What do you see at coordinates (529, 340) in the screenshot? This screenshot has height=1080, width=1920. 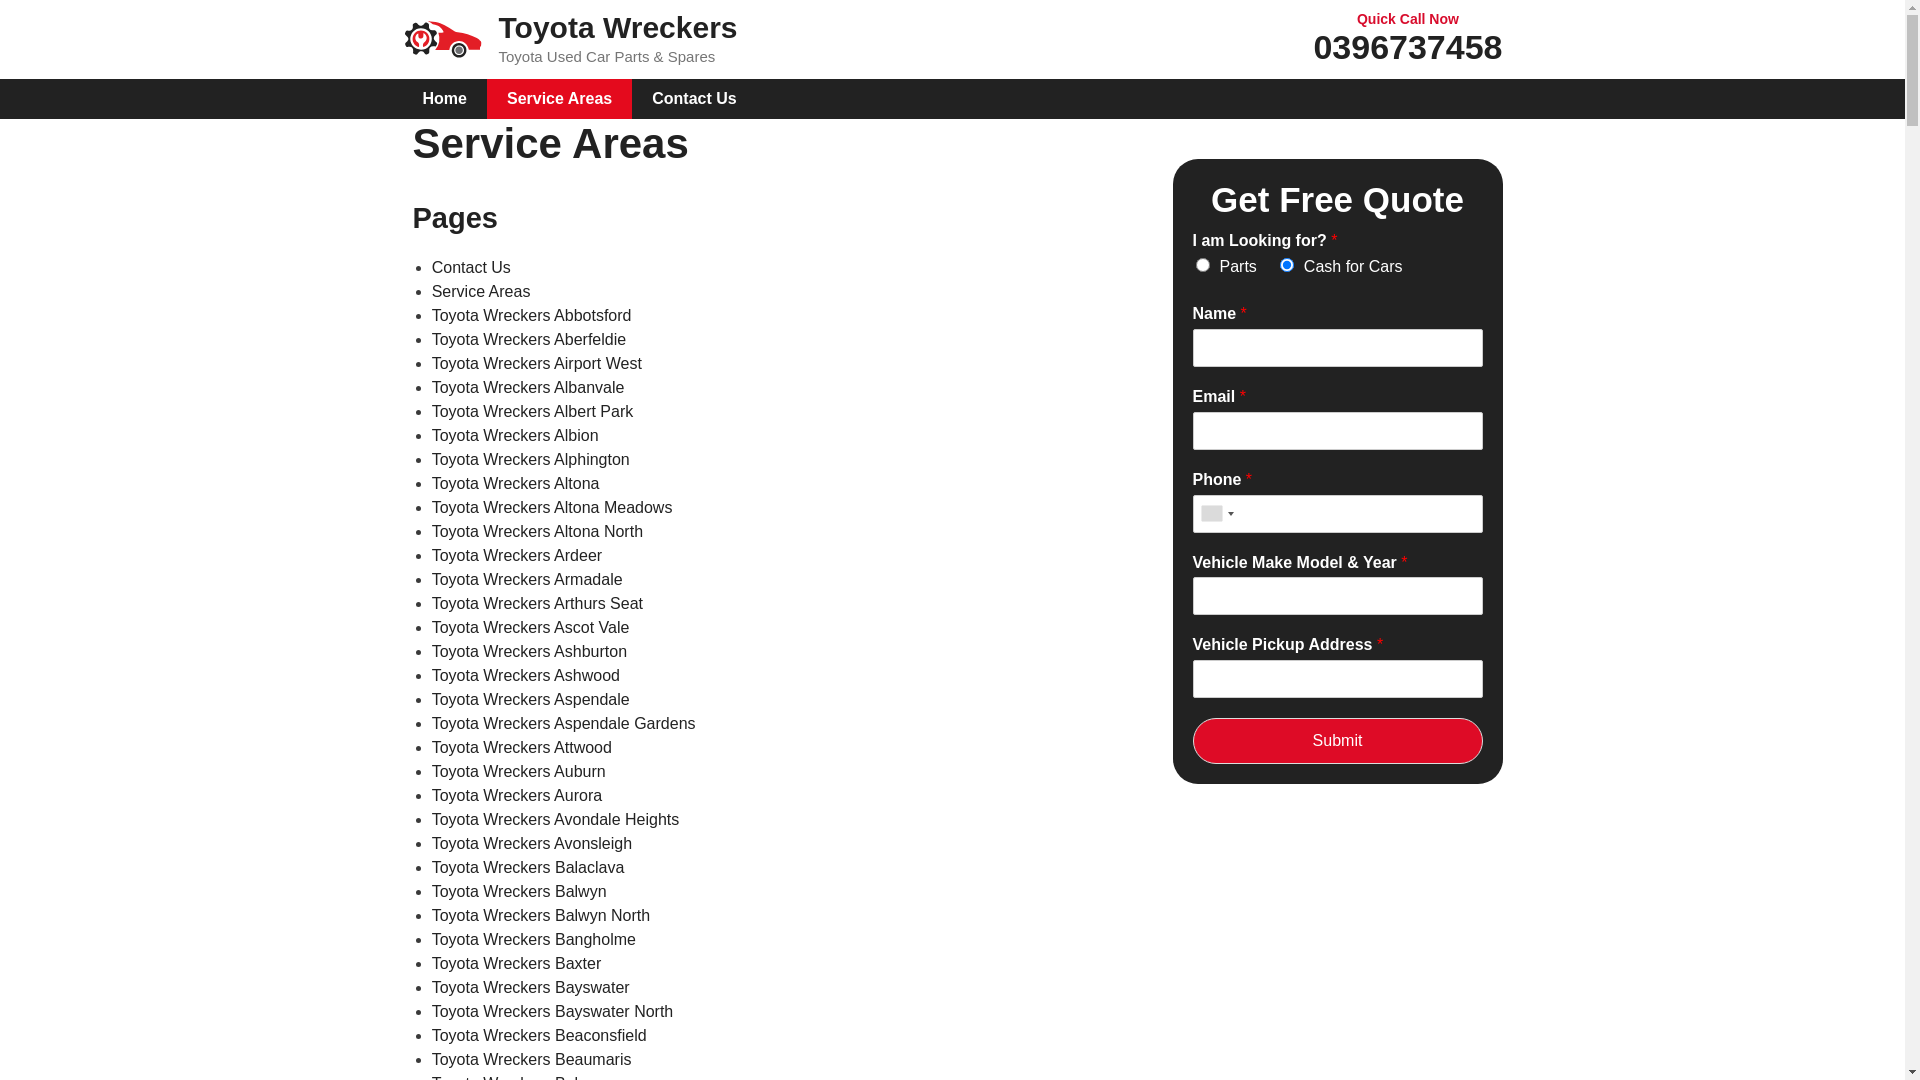 I see `Toyota Wreckers Aberfeldie` at bounding box center [529, 340].